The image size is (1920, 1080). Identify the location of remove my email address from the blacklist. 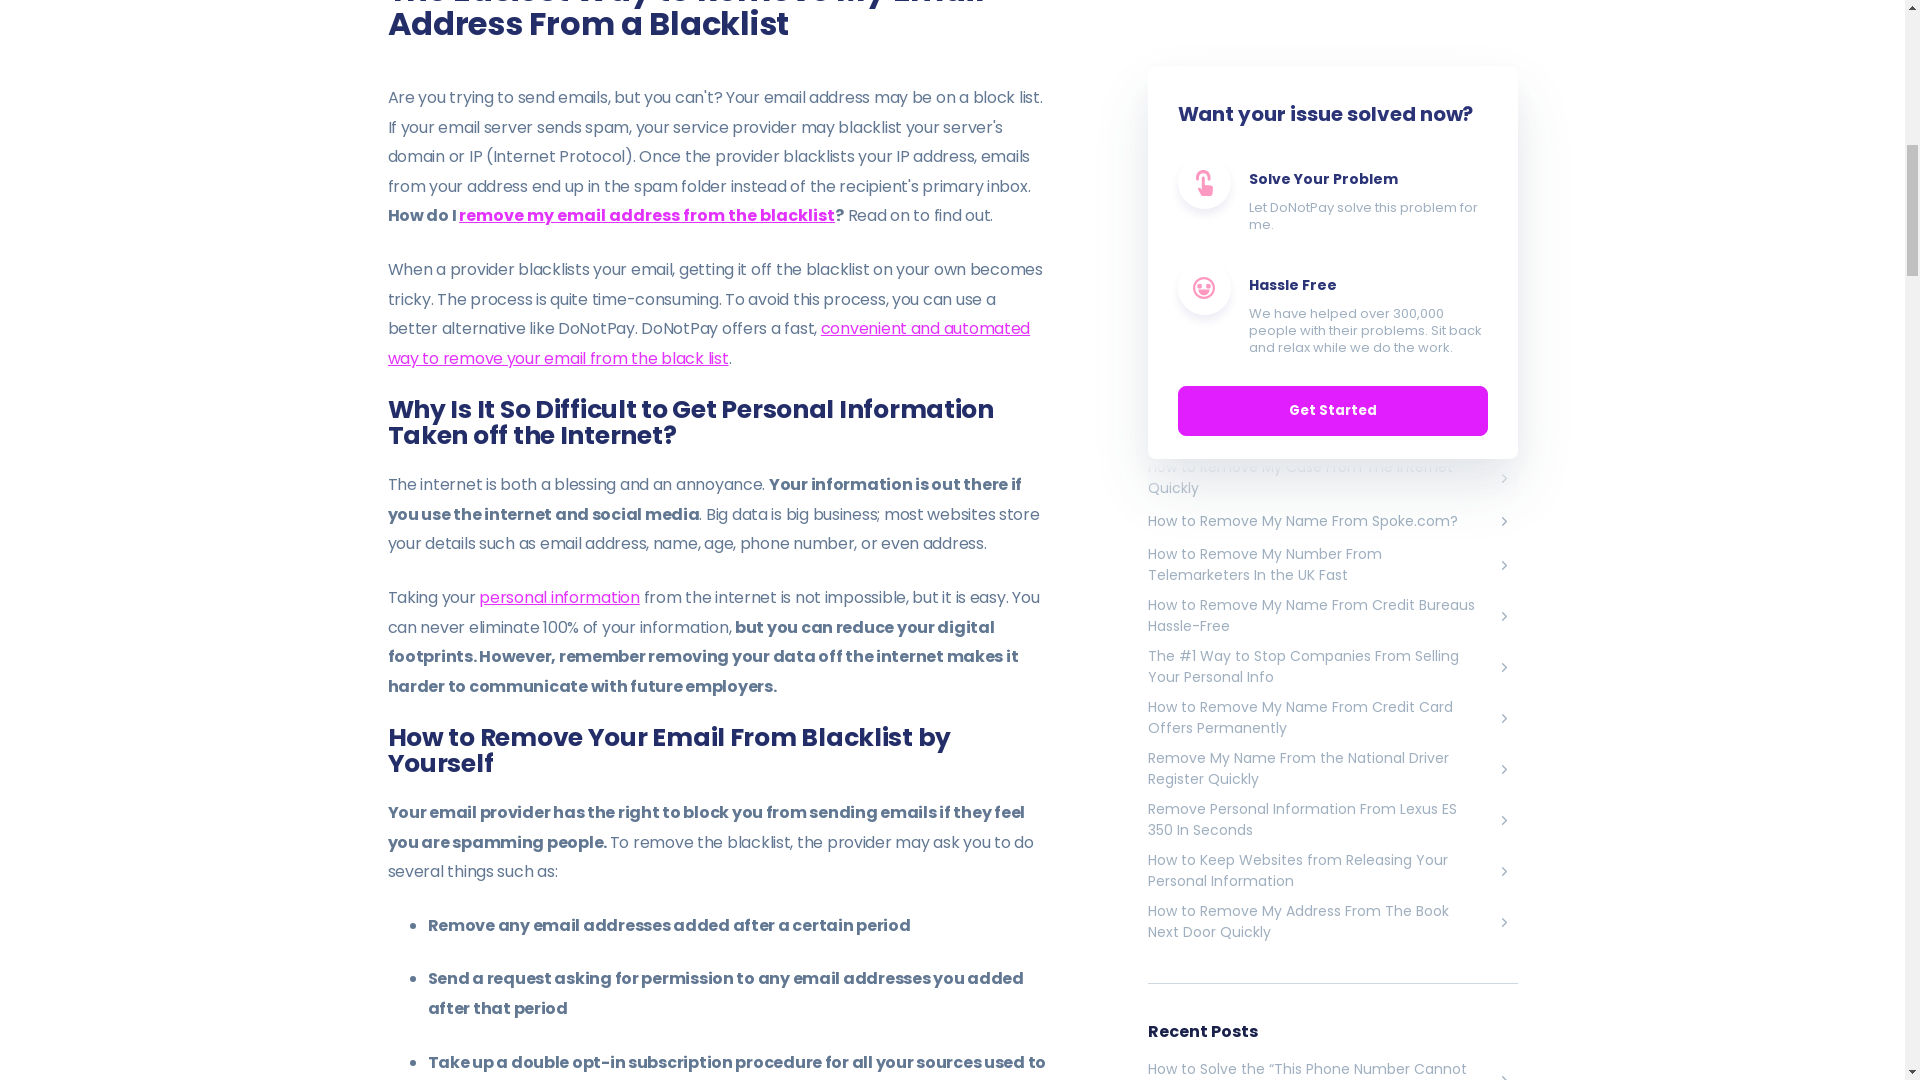
(646, 215).